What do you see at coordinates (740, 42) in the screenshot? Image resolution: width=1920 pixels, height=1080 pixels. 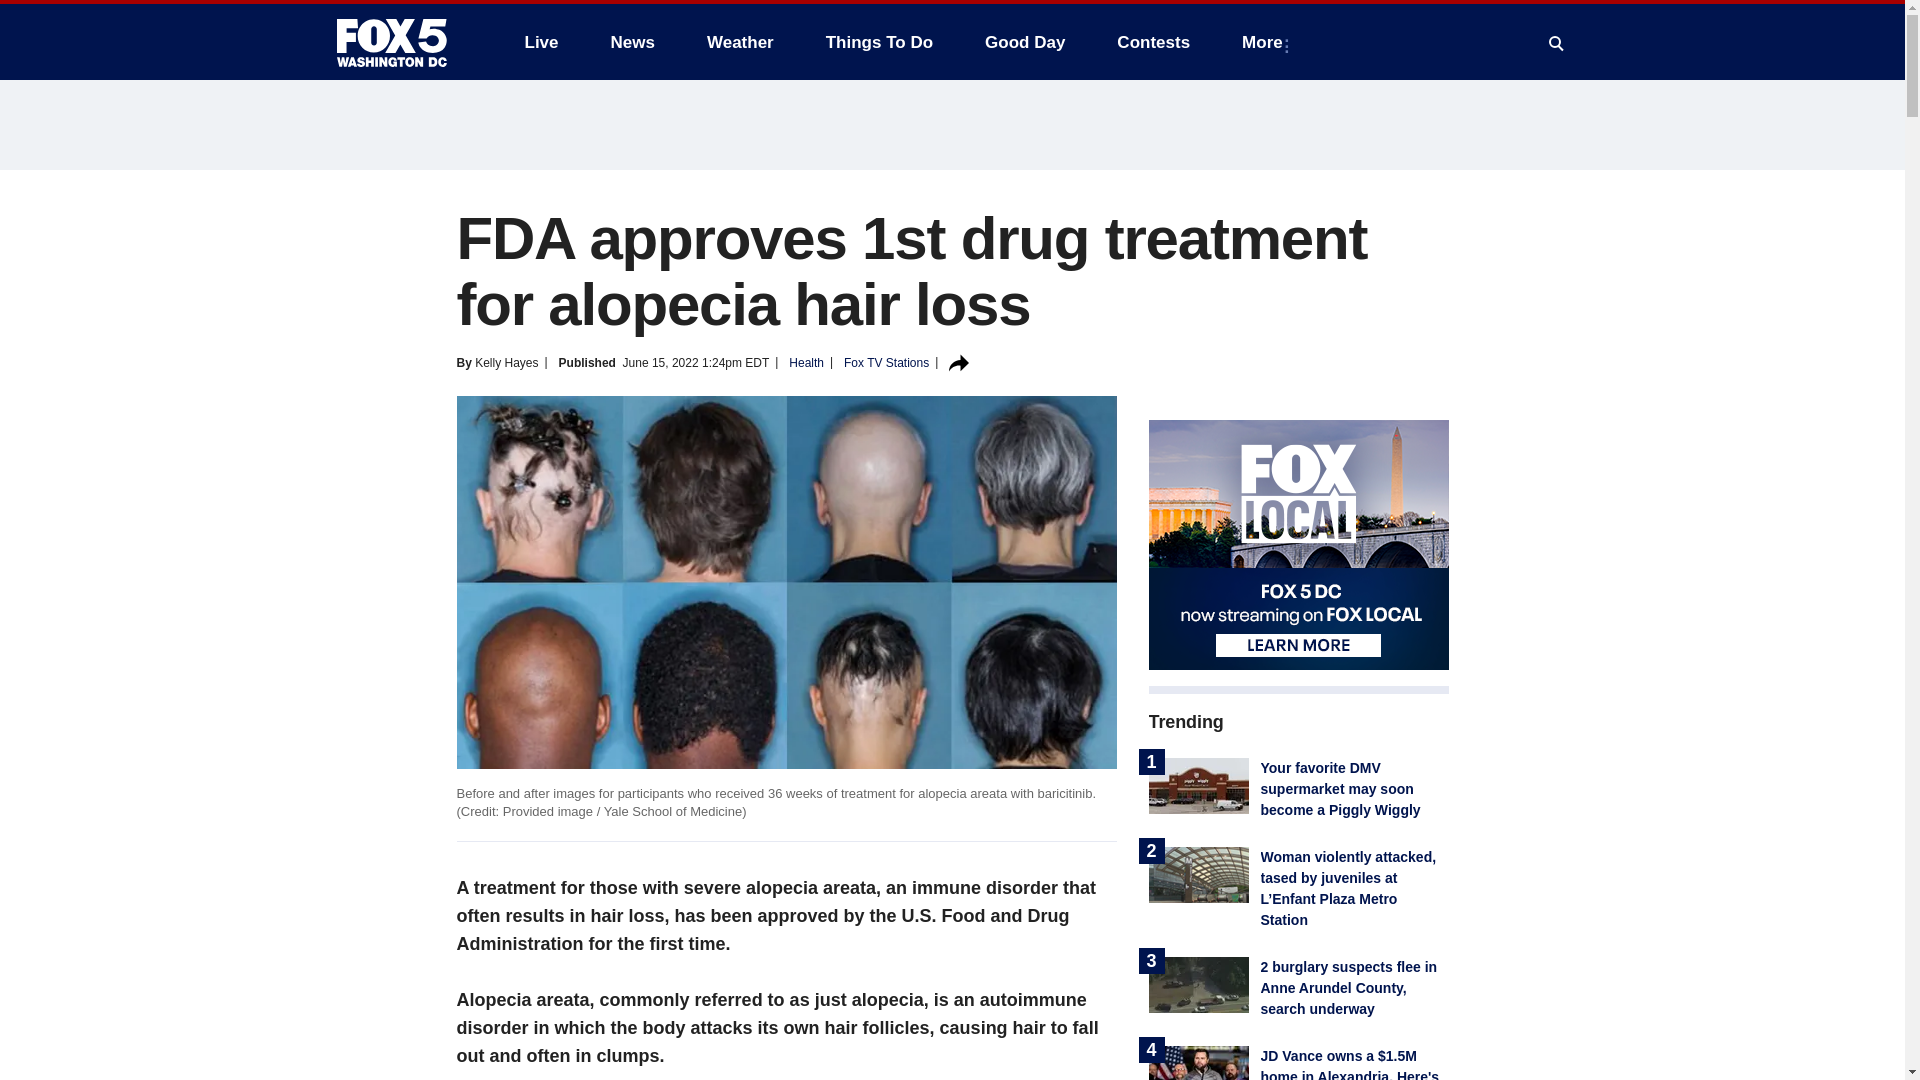 I see `Weather` at bounding box center [740, 42].